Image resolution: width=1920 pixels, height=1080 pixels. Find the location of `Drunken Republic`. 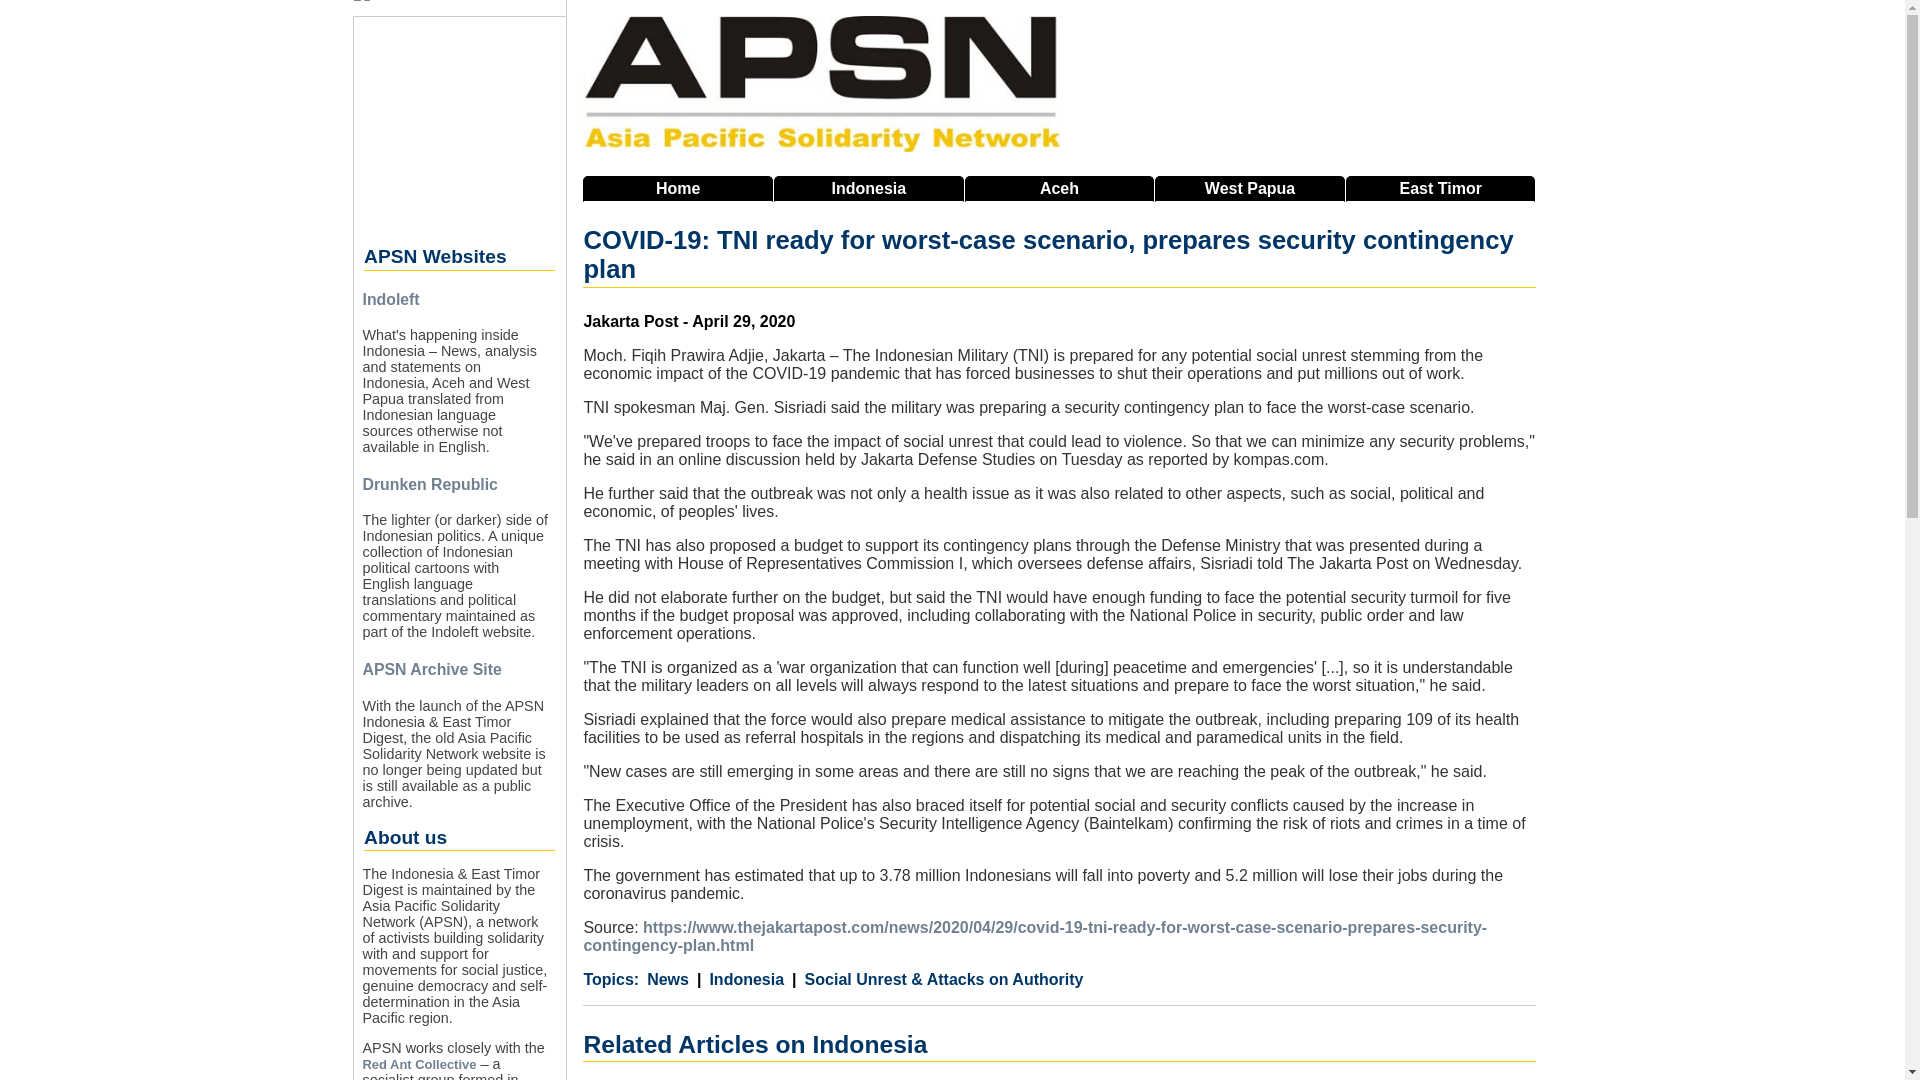

Drunken Republic is located at coordinates (430, 484).